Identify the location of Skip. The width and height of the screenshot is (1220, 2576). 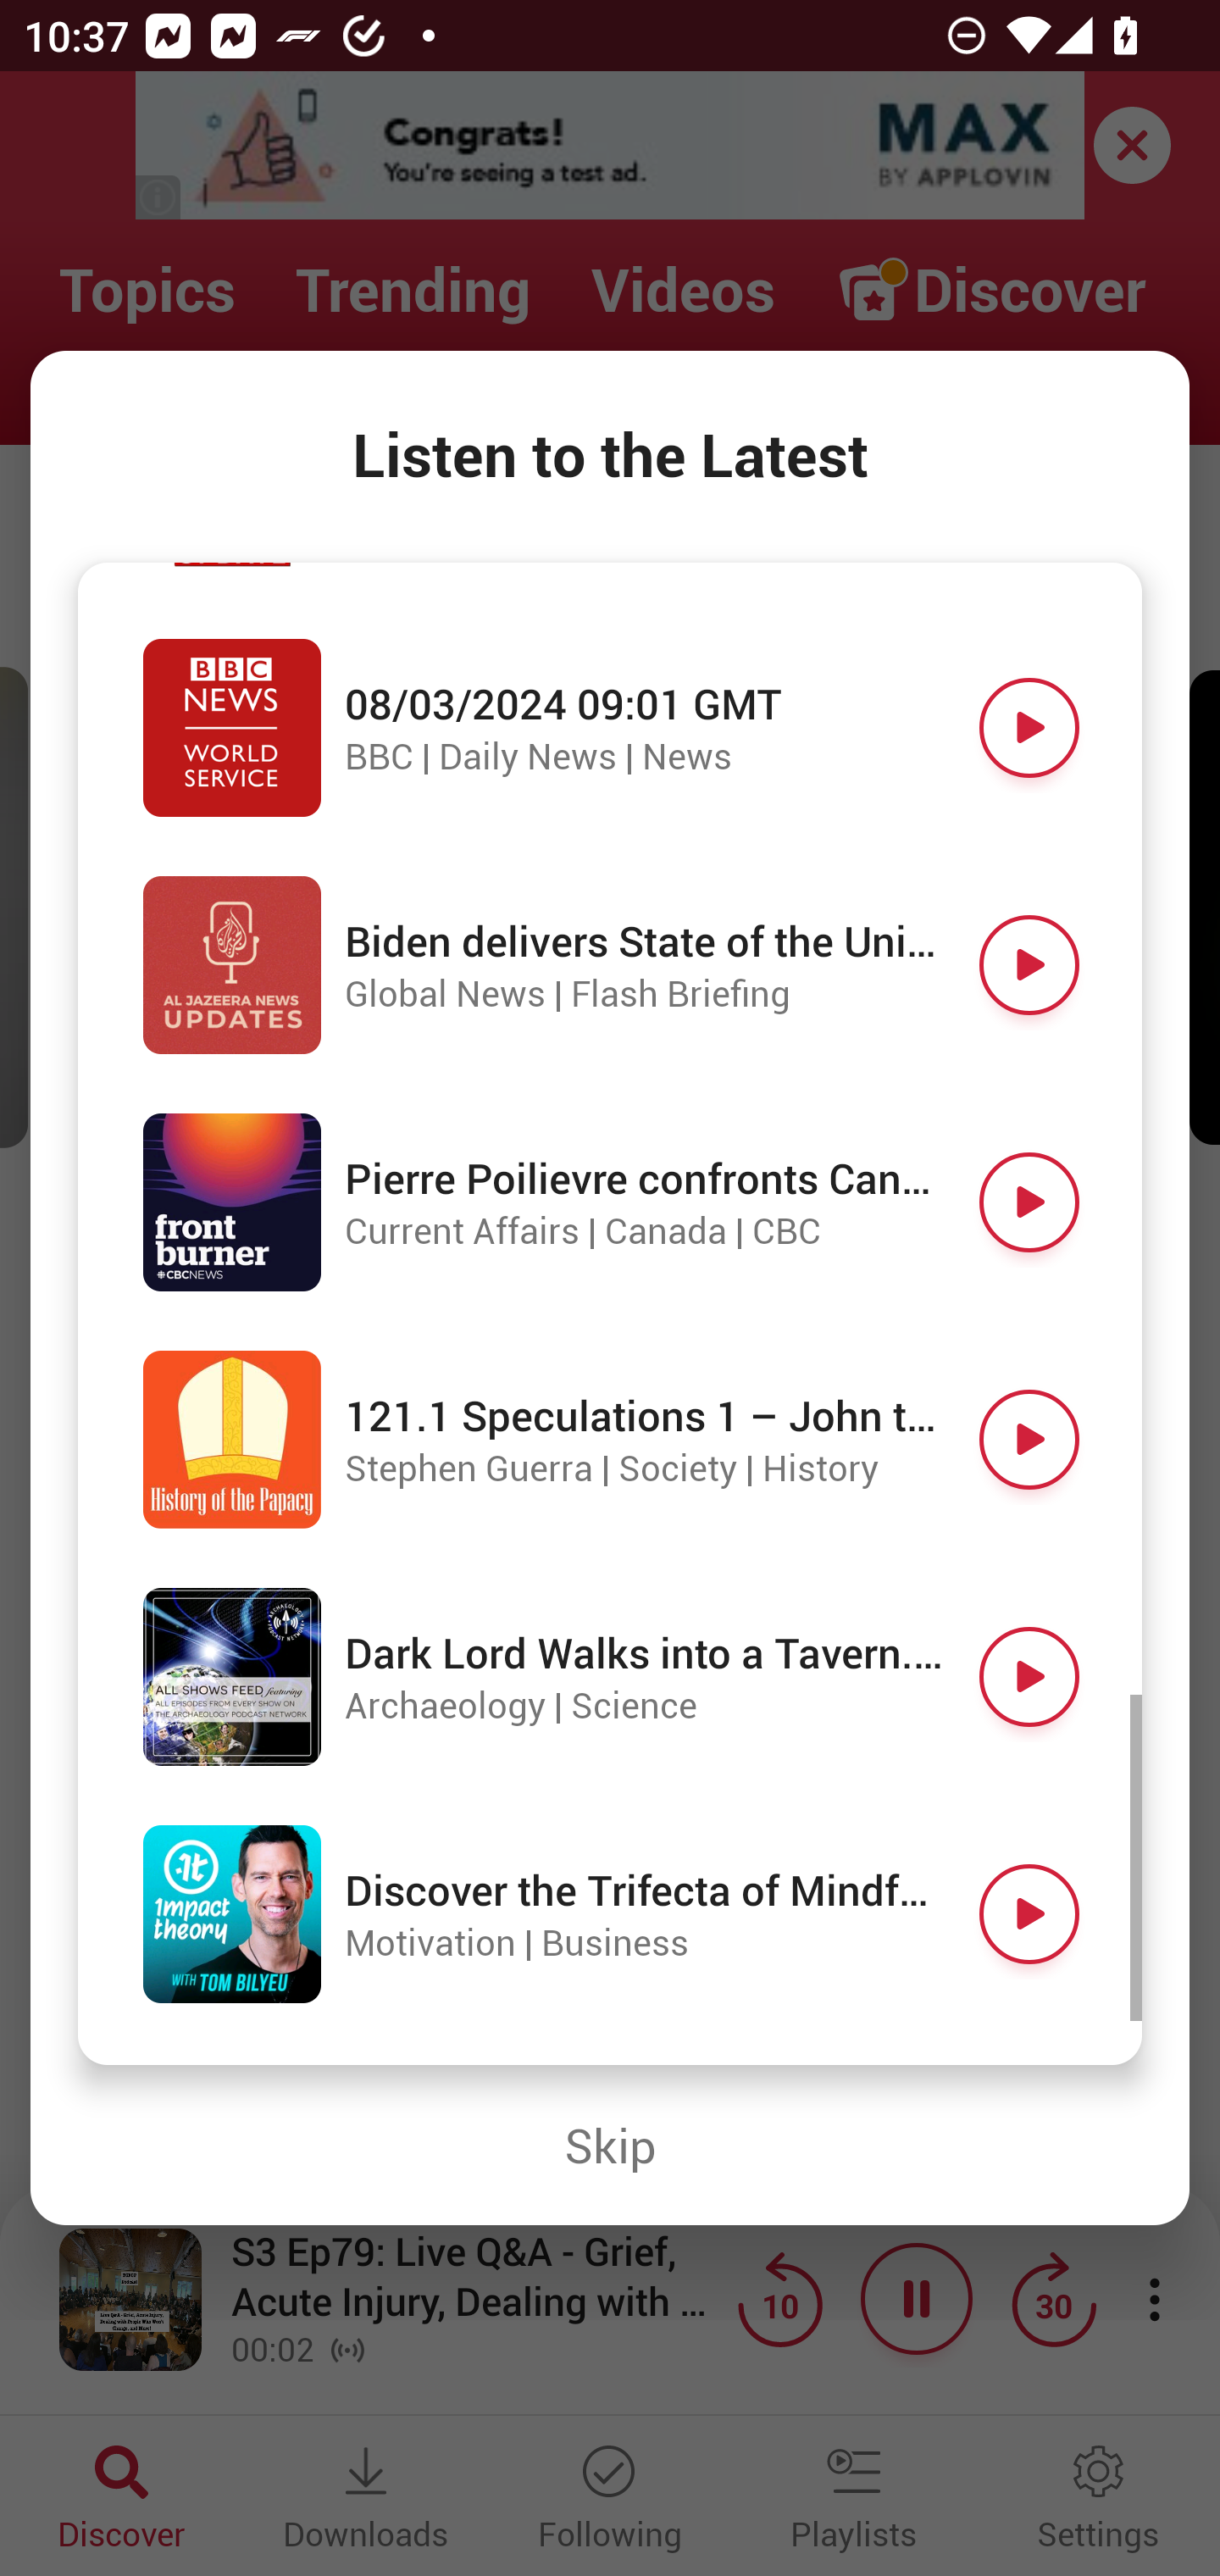
(610, 2146).